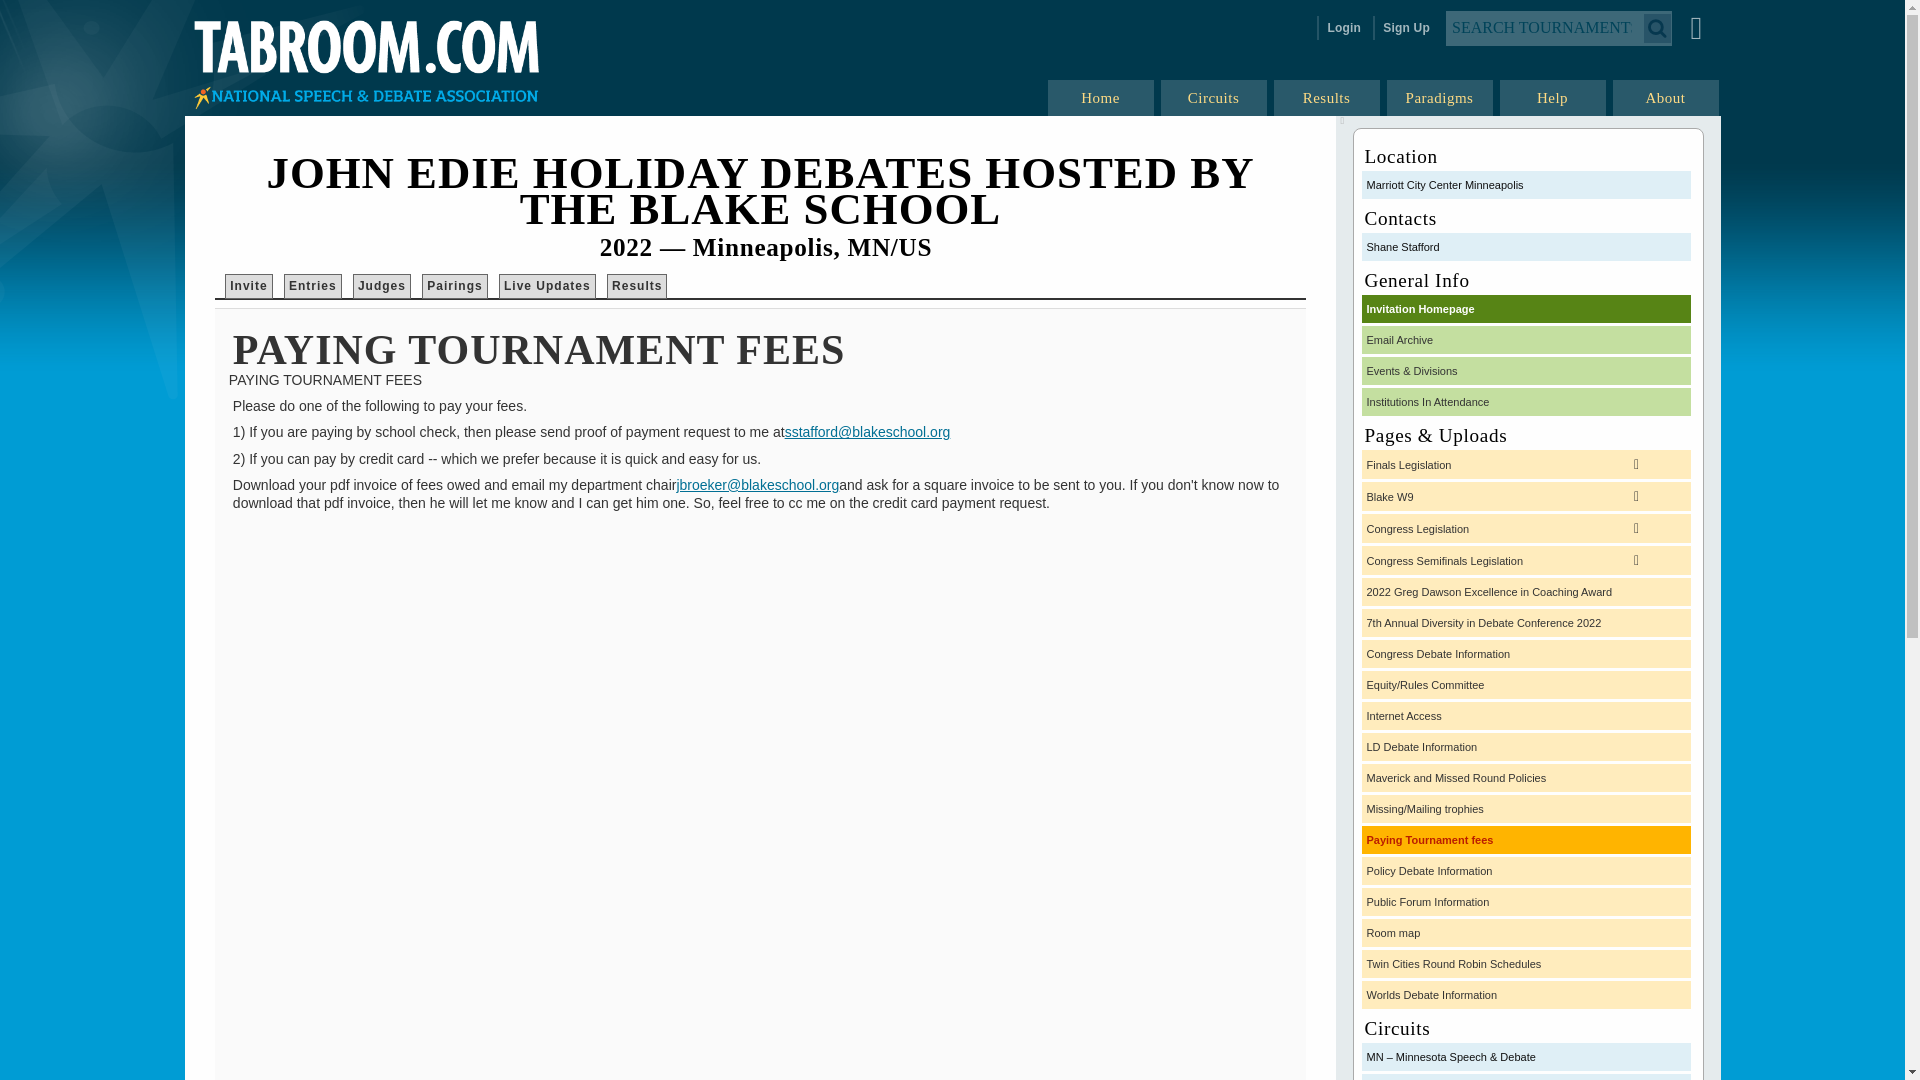  What do you see at coordinates (1526, 308) in the screenshot?
I see `Invitation Homepage` at bounding box center [1526, 308].